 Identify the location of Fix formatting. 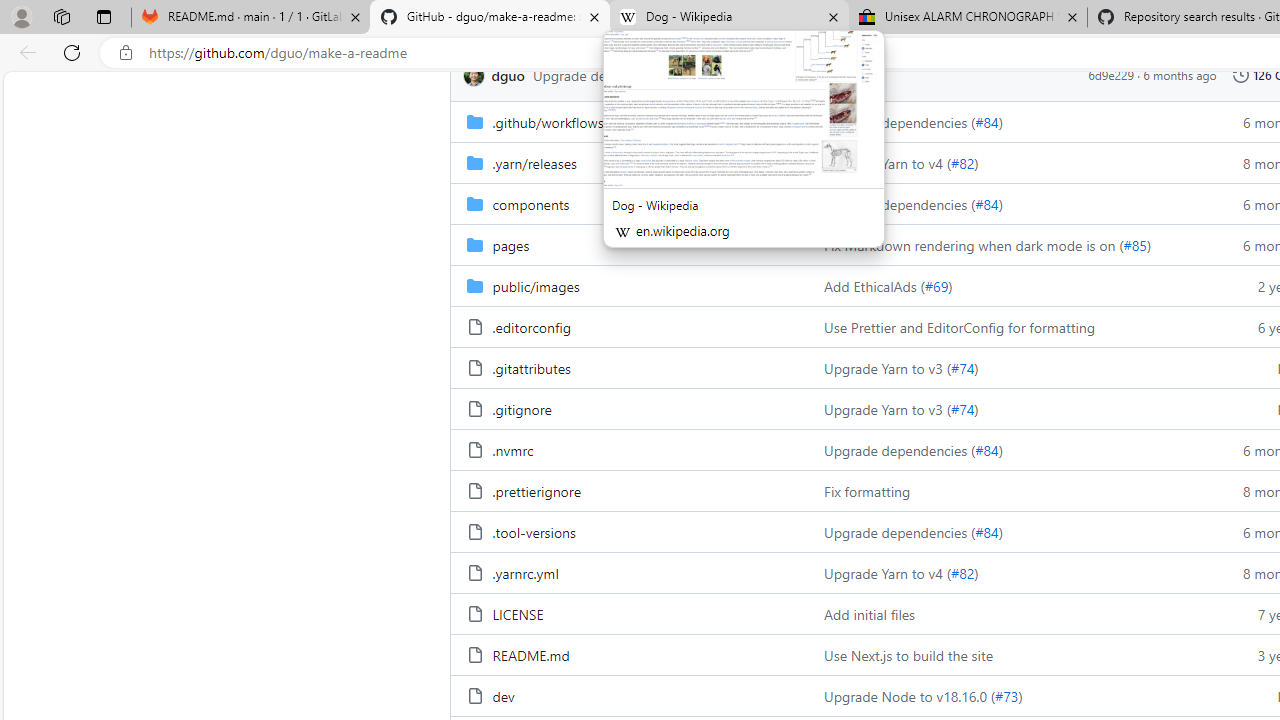
(868, 490).